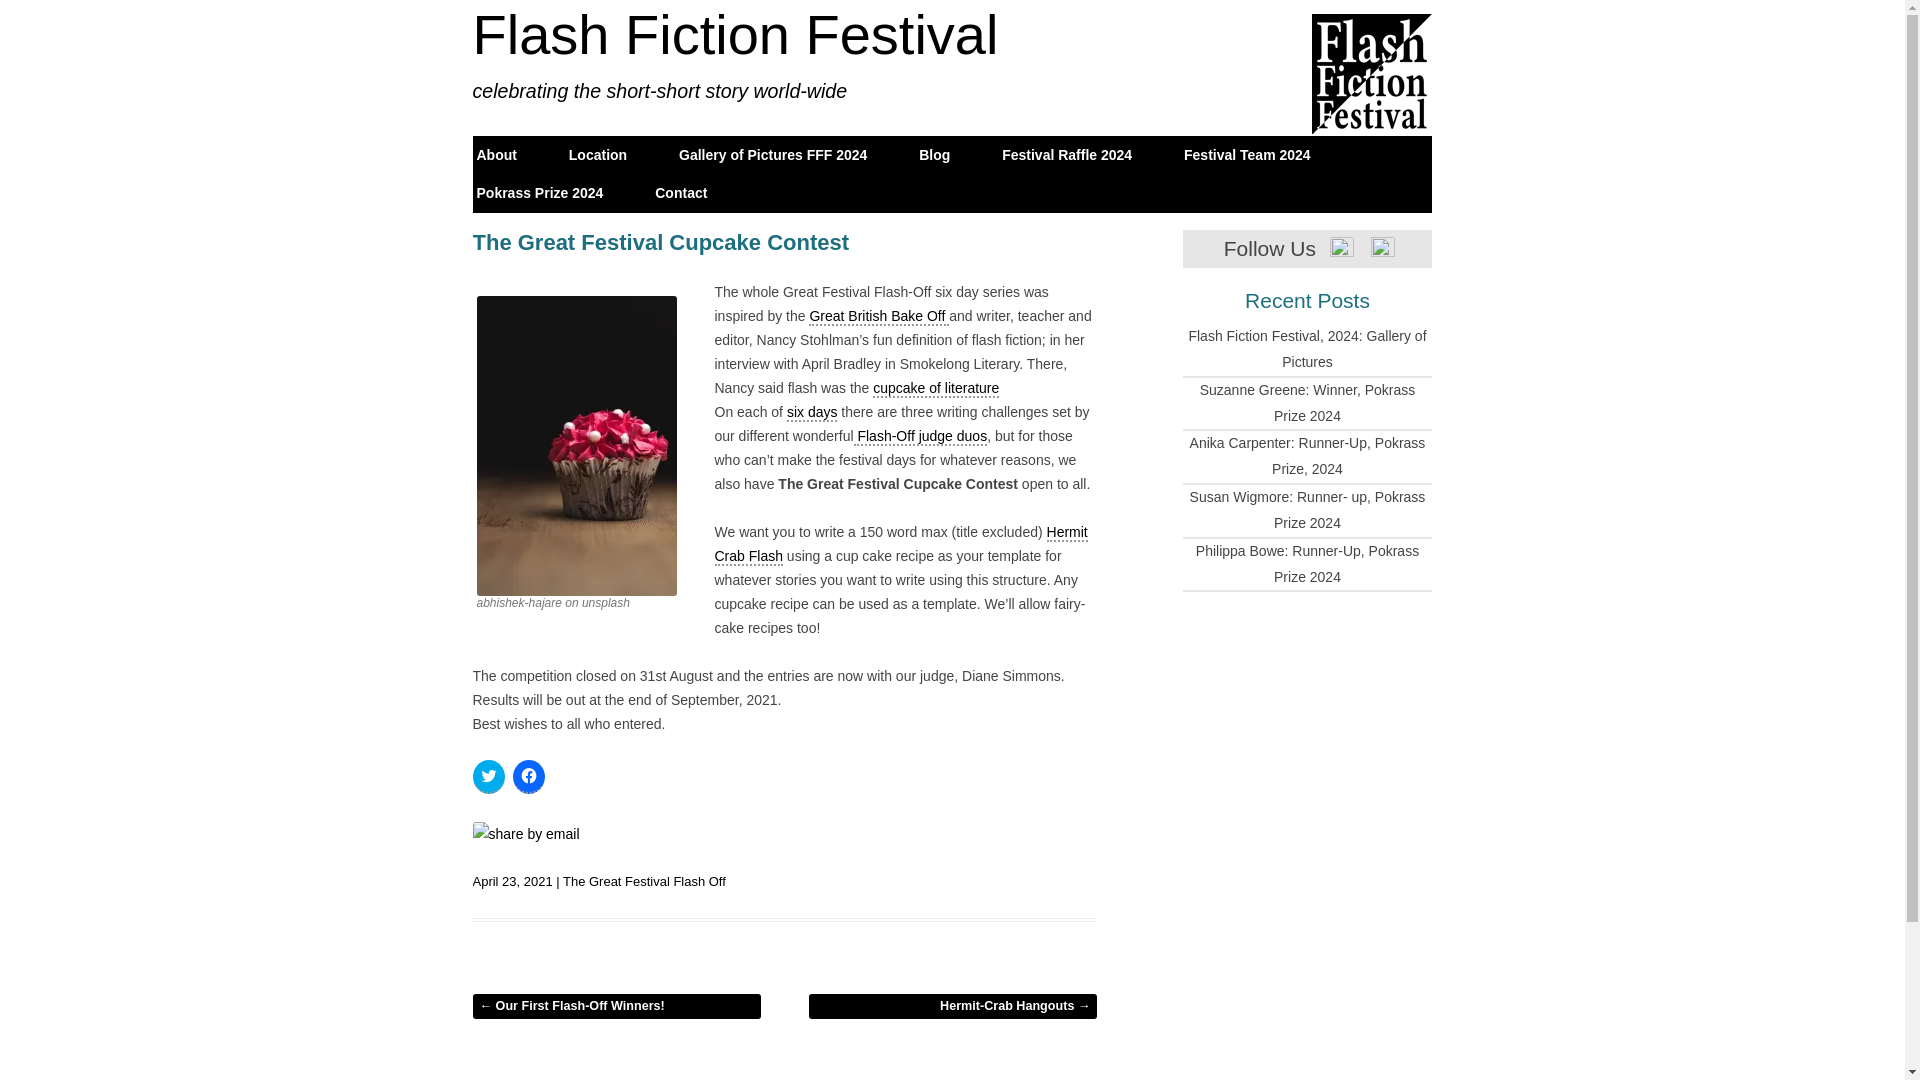 The image size is (1920, 1080). Describe the element at coordinates (1248, 156) in the screenshot. I see `Festival Team 2024` at that location.